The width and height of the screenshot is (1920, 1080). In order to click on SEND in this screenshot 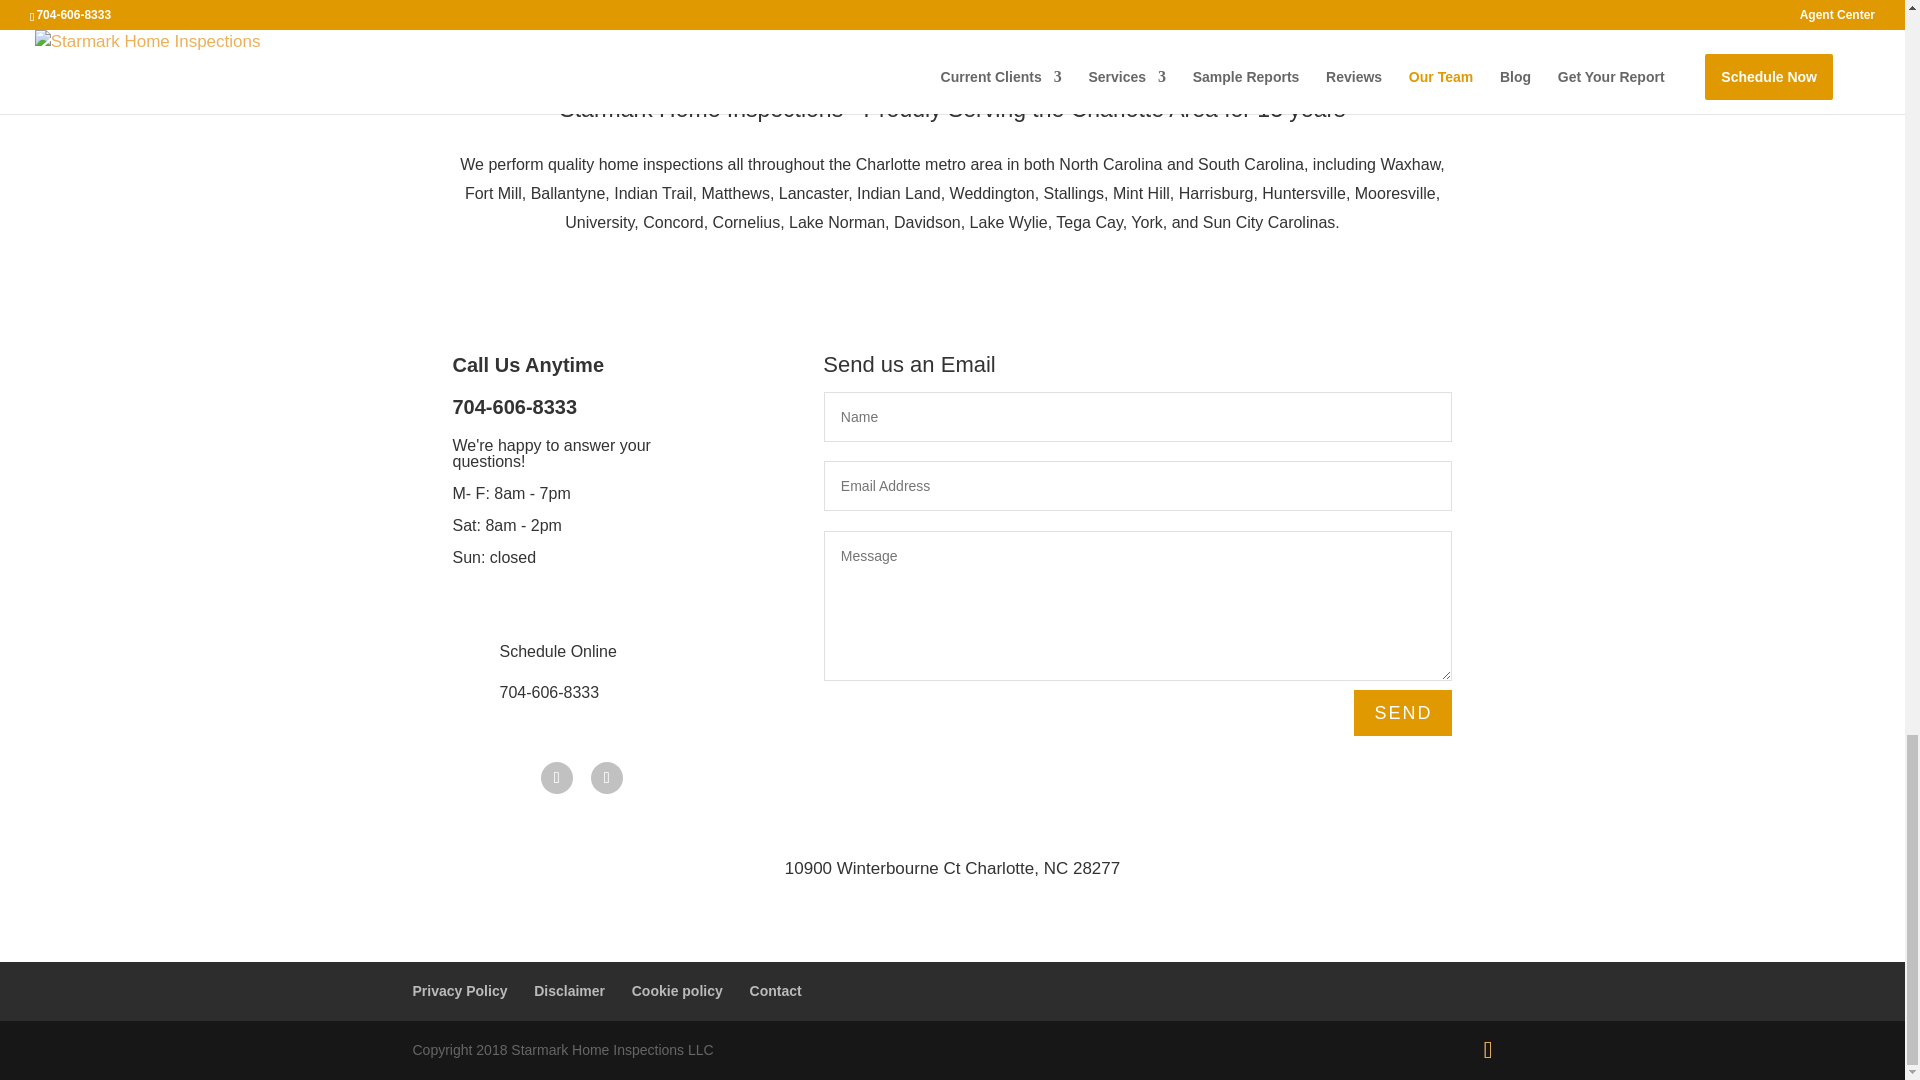, I will do `click(1402, 712)`.